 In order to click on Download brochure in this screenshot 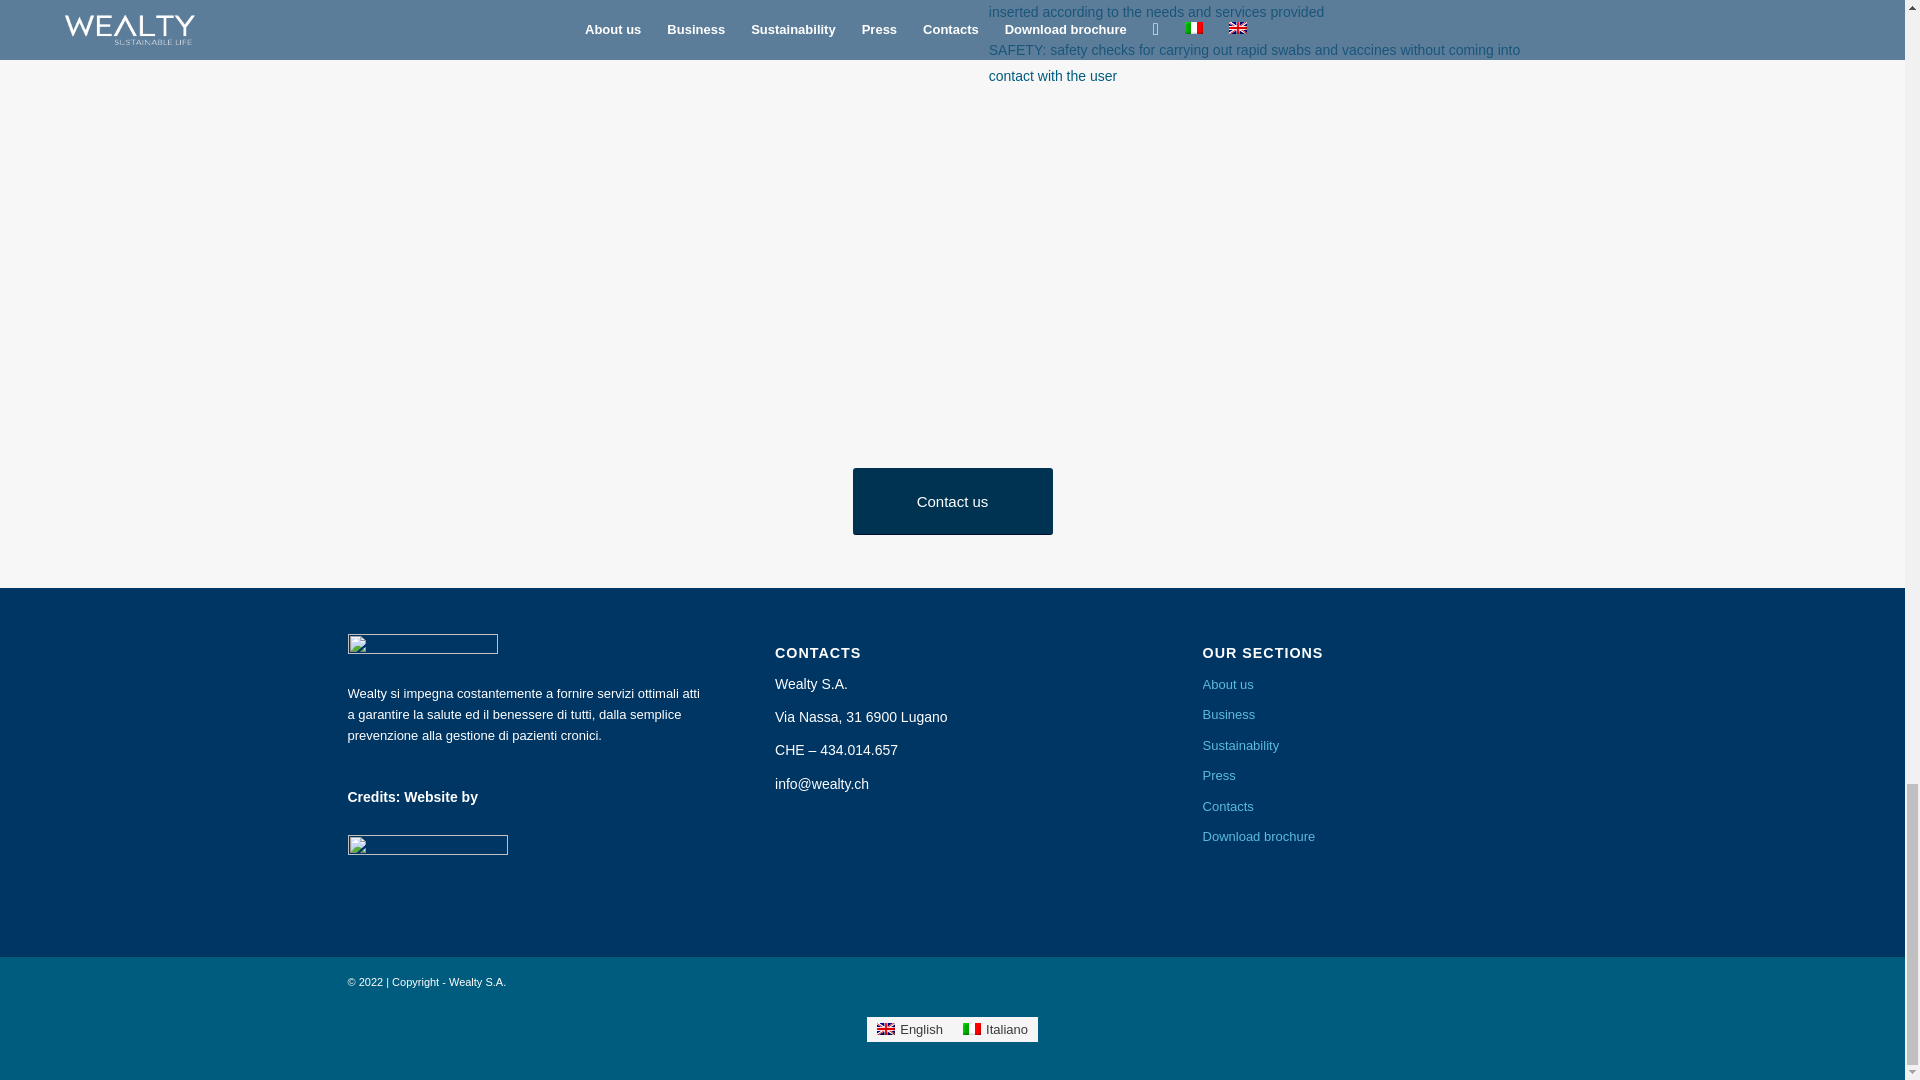, I will do `click(1380, 836)`.